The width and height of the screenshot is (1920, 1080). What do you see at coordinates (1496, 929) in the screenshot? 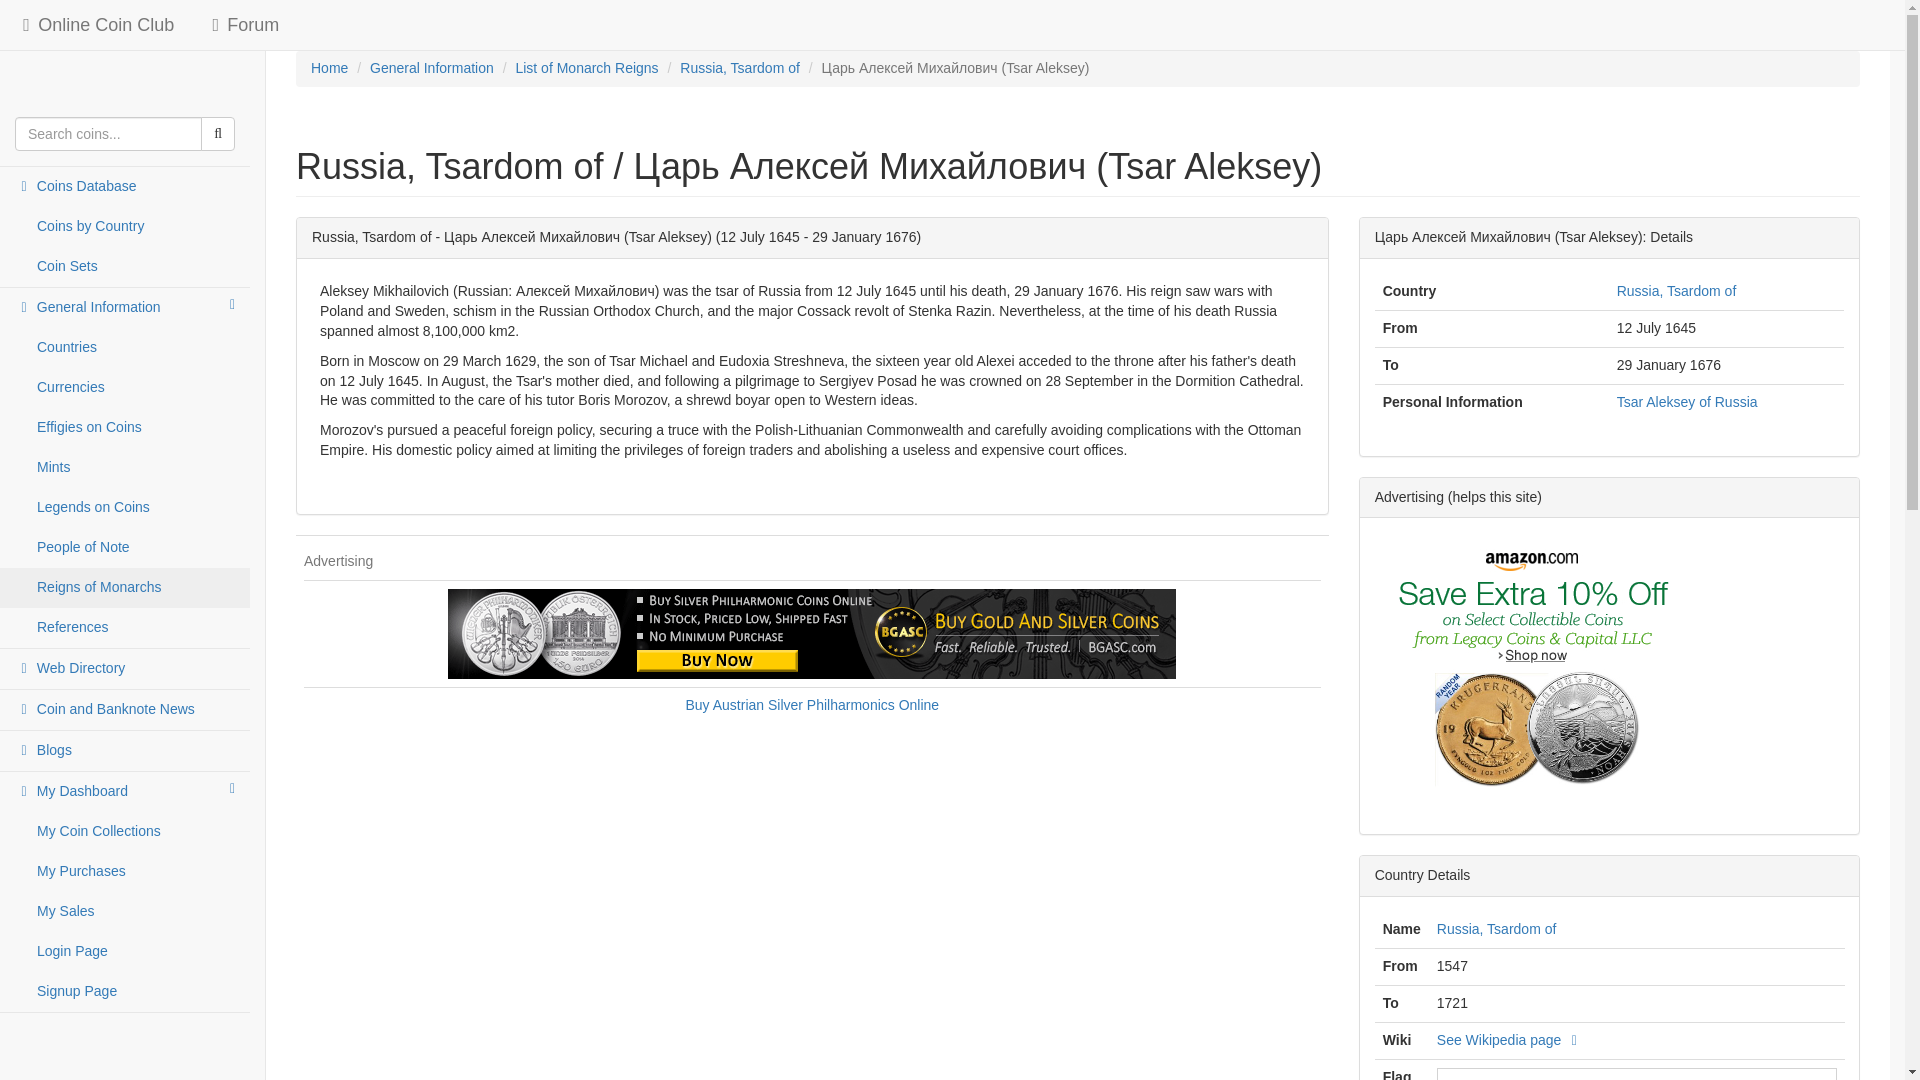
I see `Russia, Tsardom of` at bounding box center [1496, 929].